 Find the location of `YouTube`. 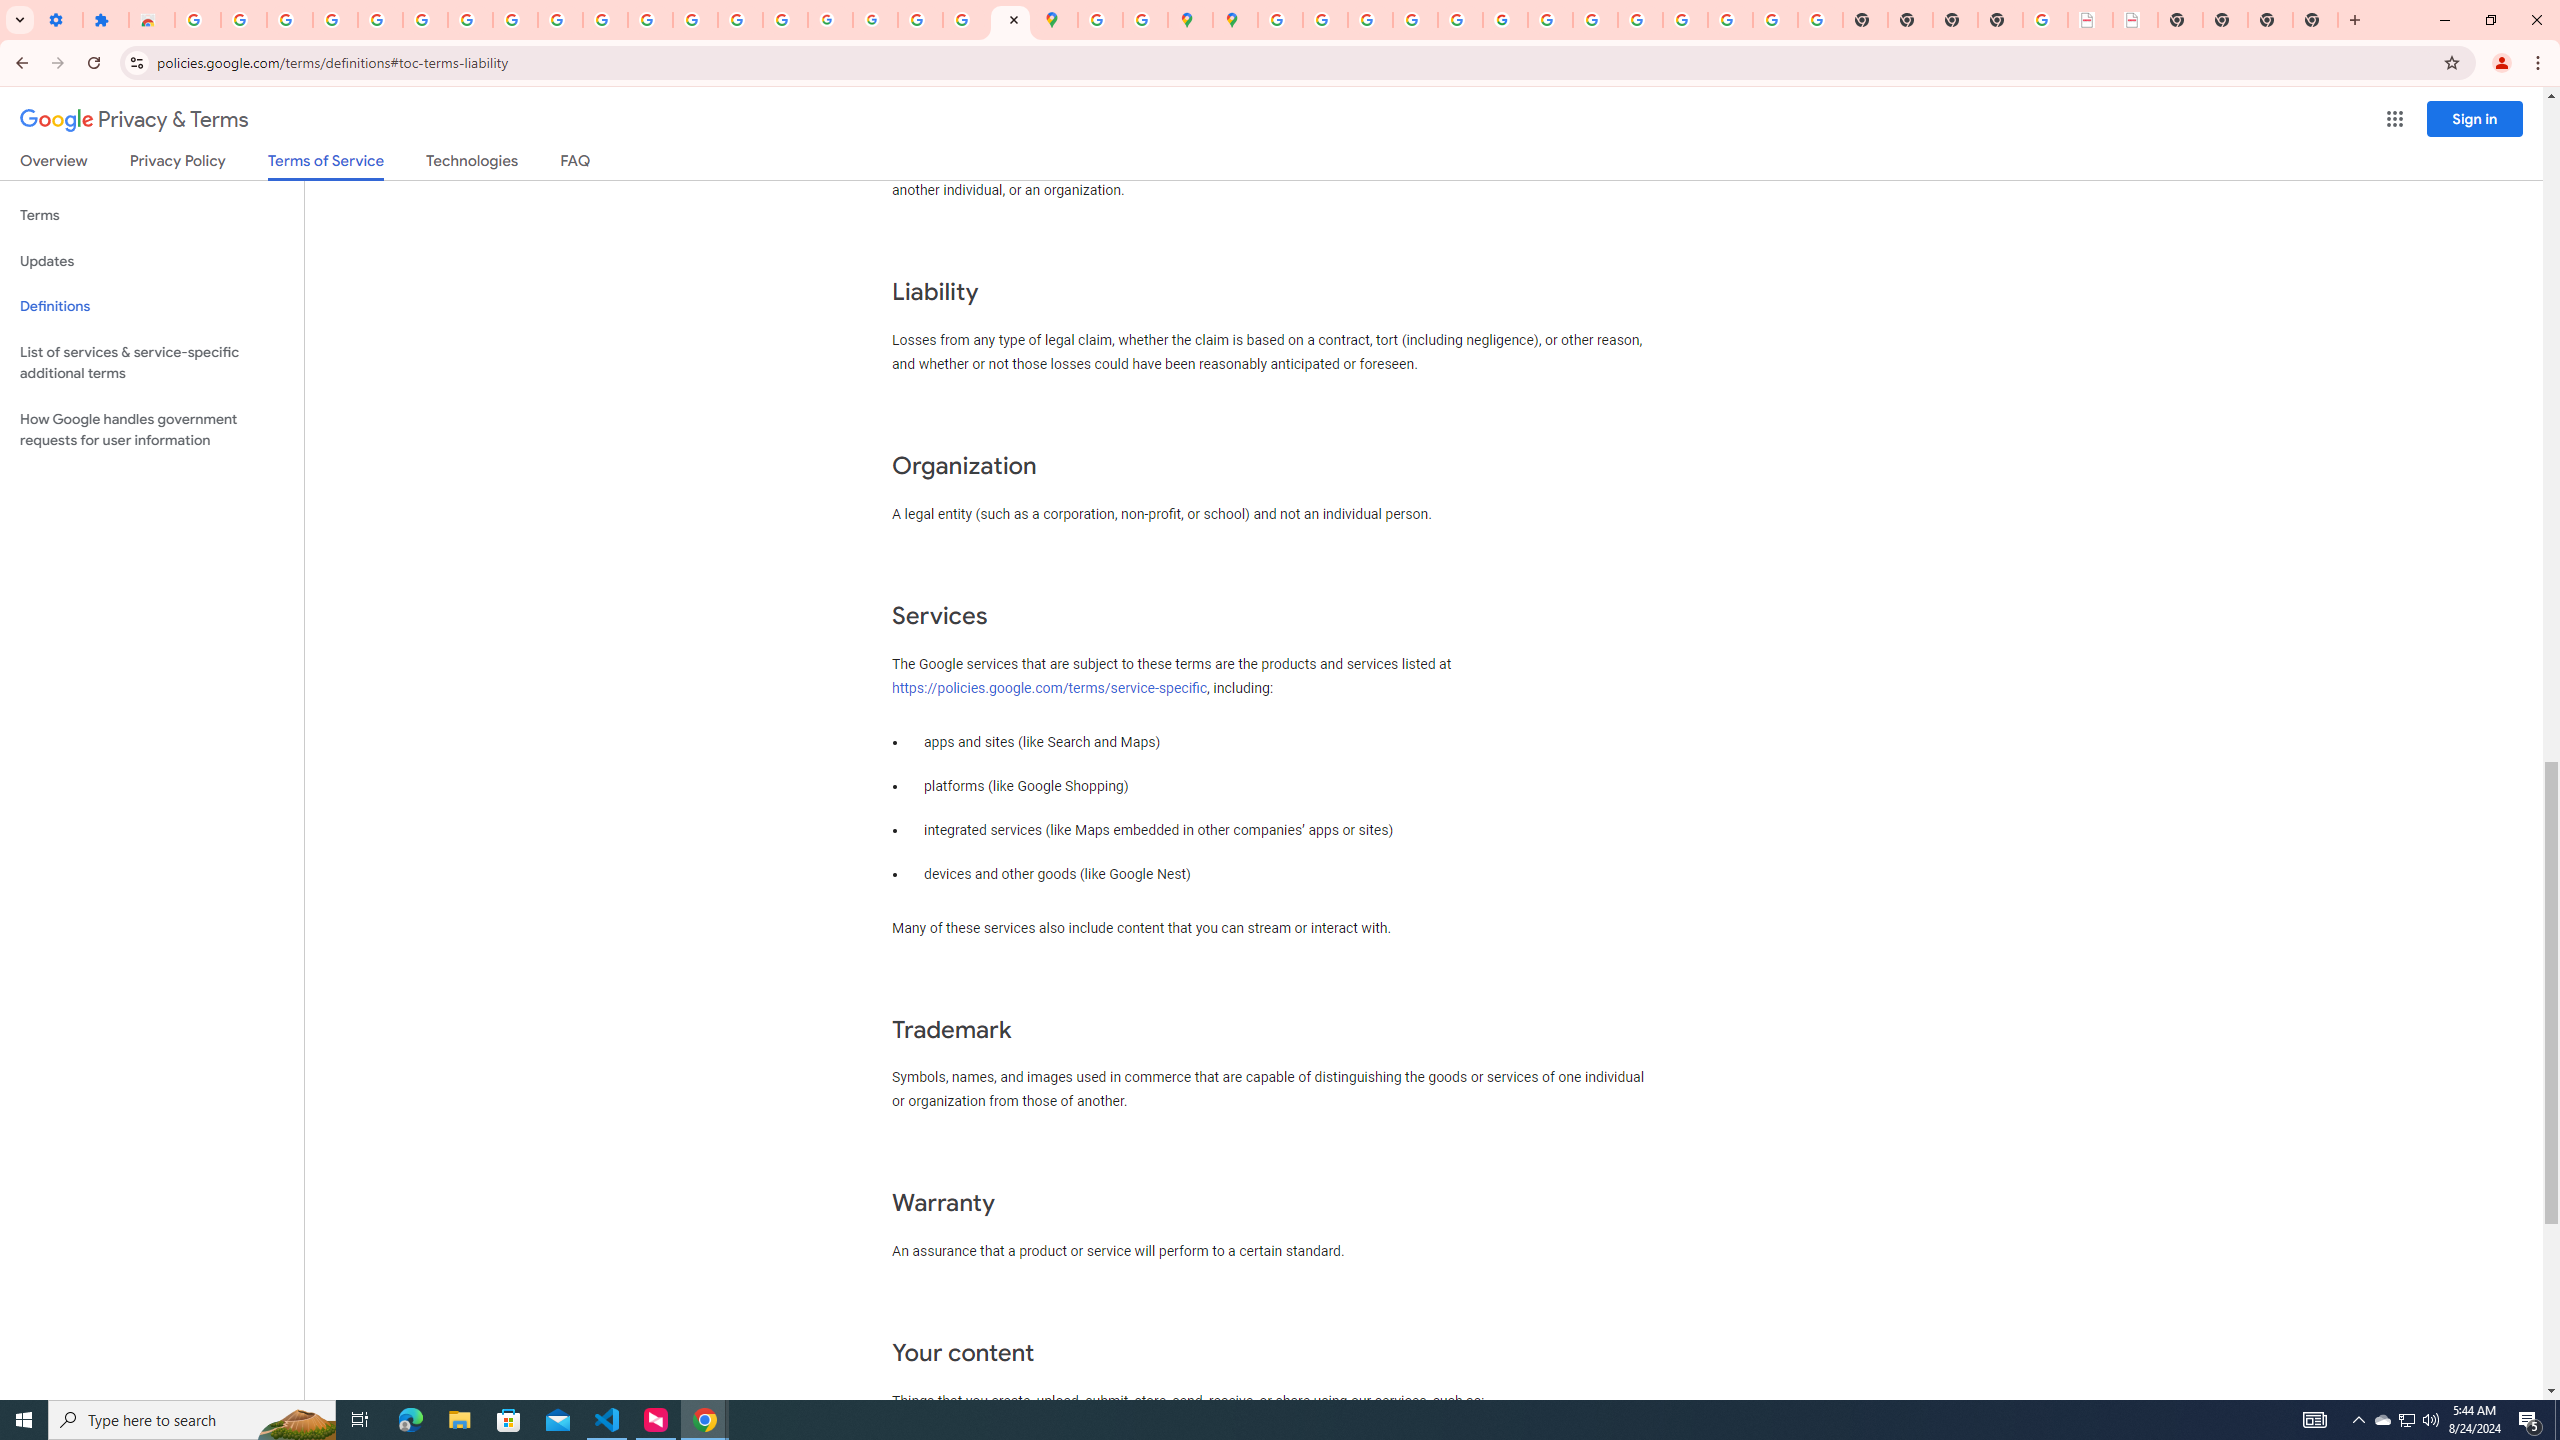

YouTube is located at coordinates (560, 20).